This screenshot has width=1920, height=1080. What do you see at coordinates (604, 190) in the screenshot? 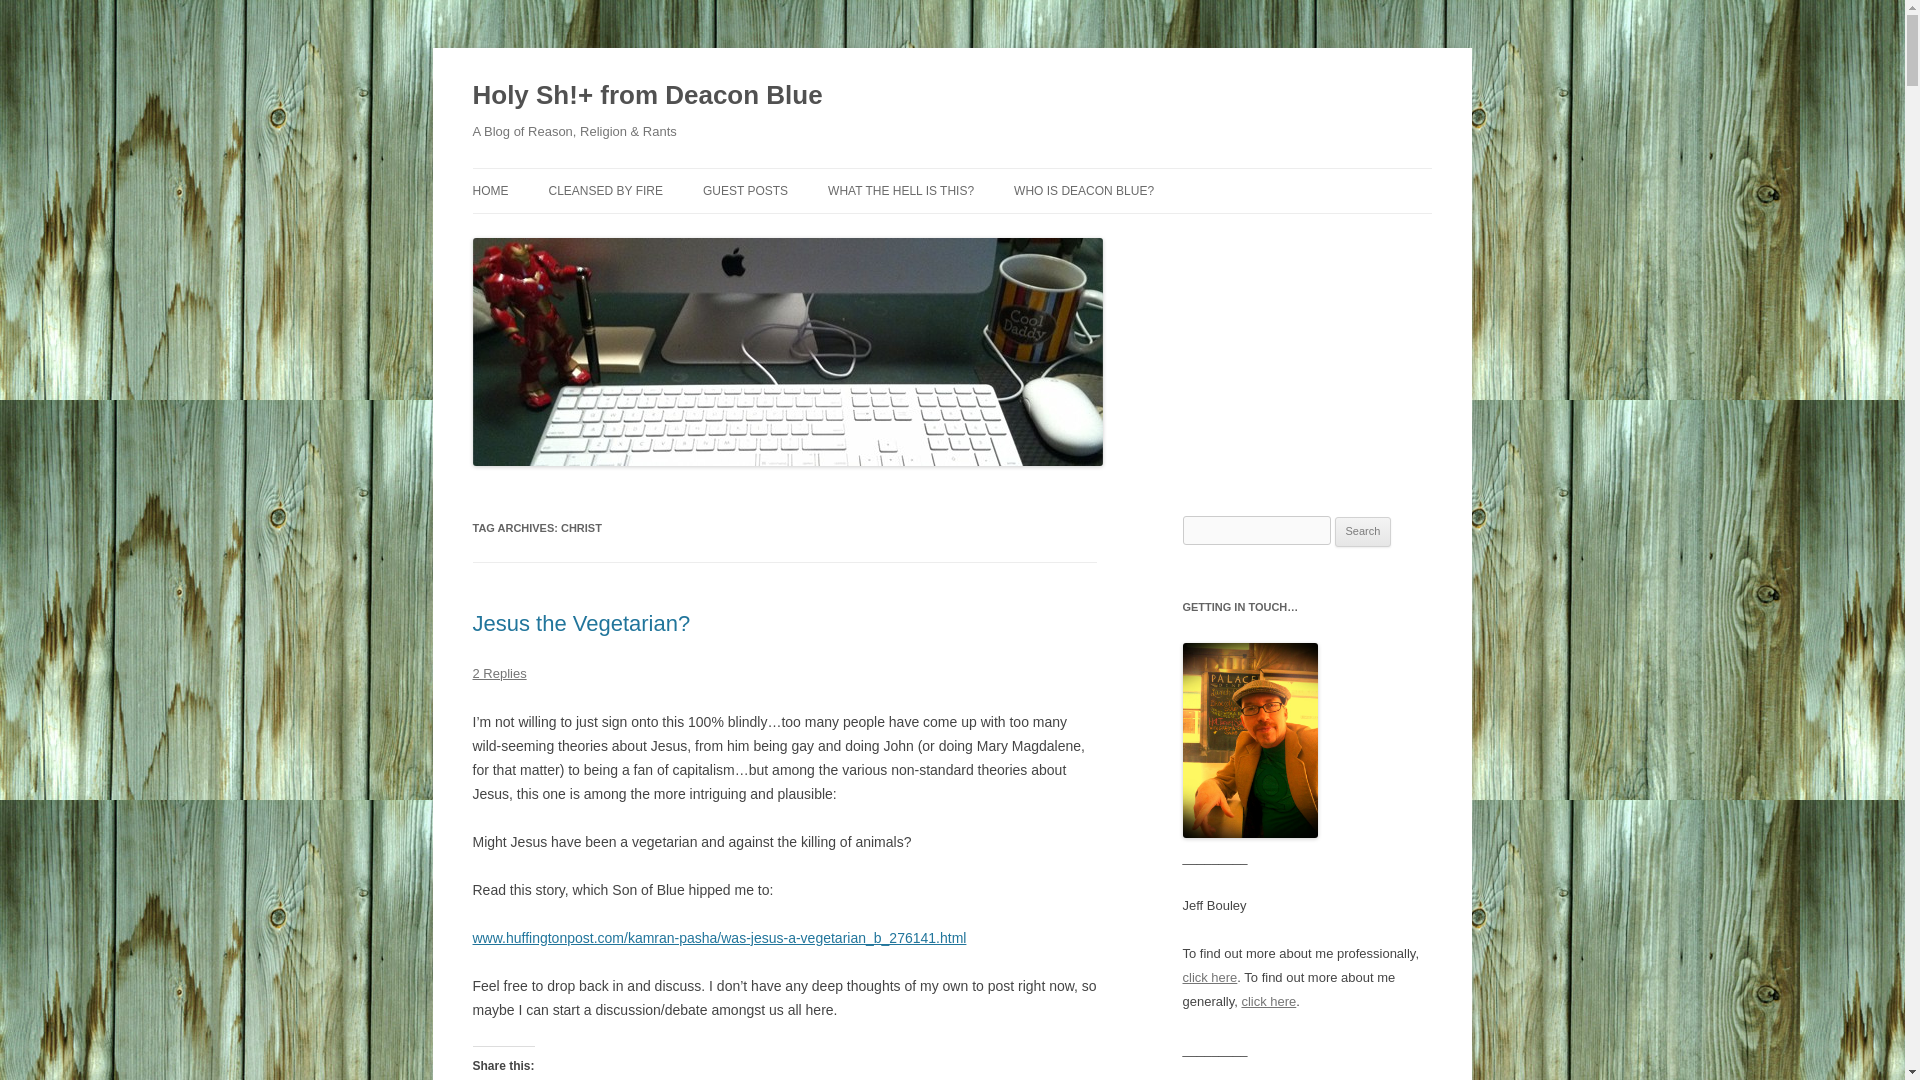
I see `CLEANSED BY FIRE` at bounding box center [604, 190].